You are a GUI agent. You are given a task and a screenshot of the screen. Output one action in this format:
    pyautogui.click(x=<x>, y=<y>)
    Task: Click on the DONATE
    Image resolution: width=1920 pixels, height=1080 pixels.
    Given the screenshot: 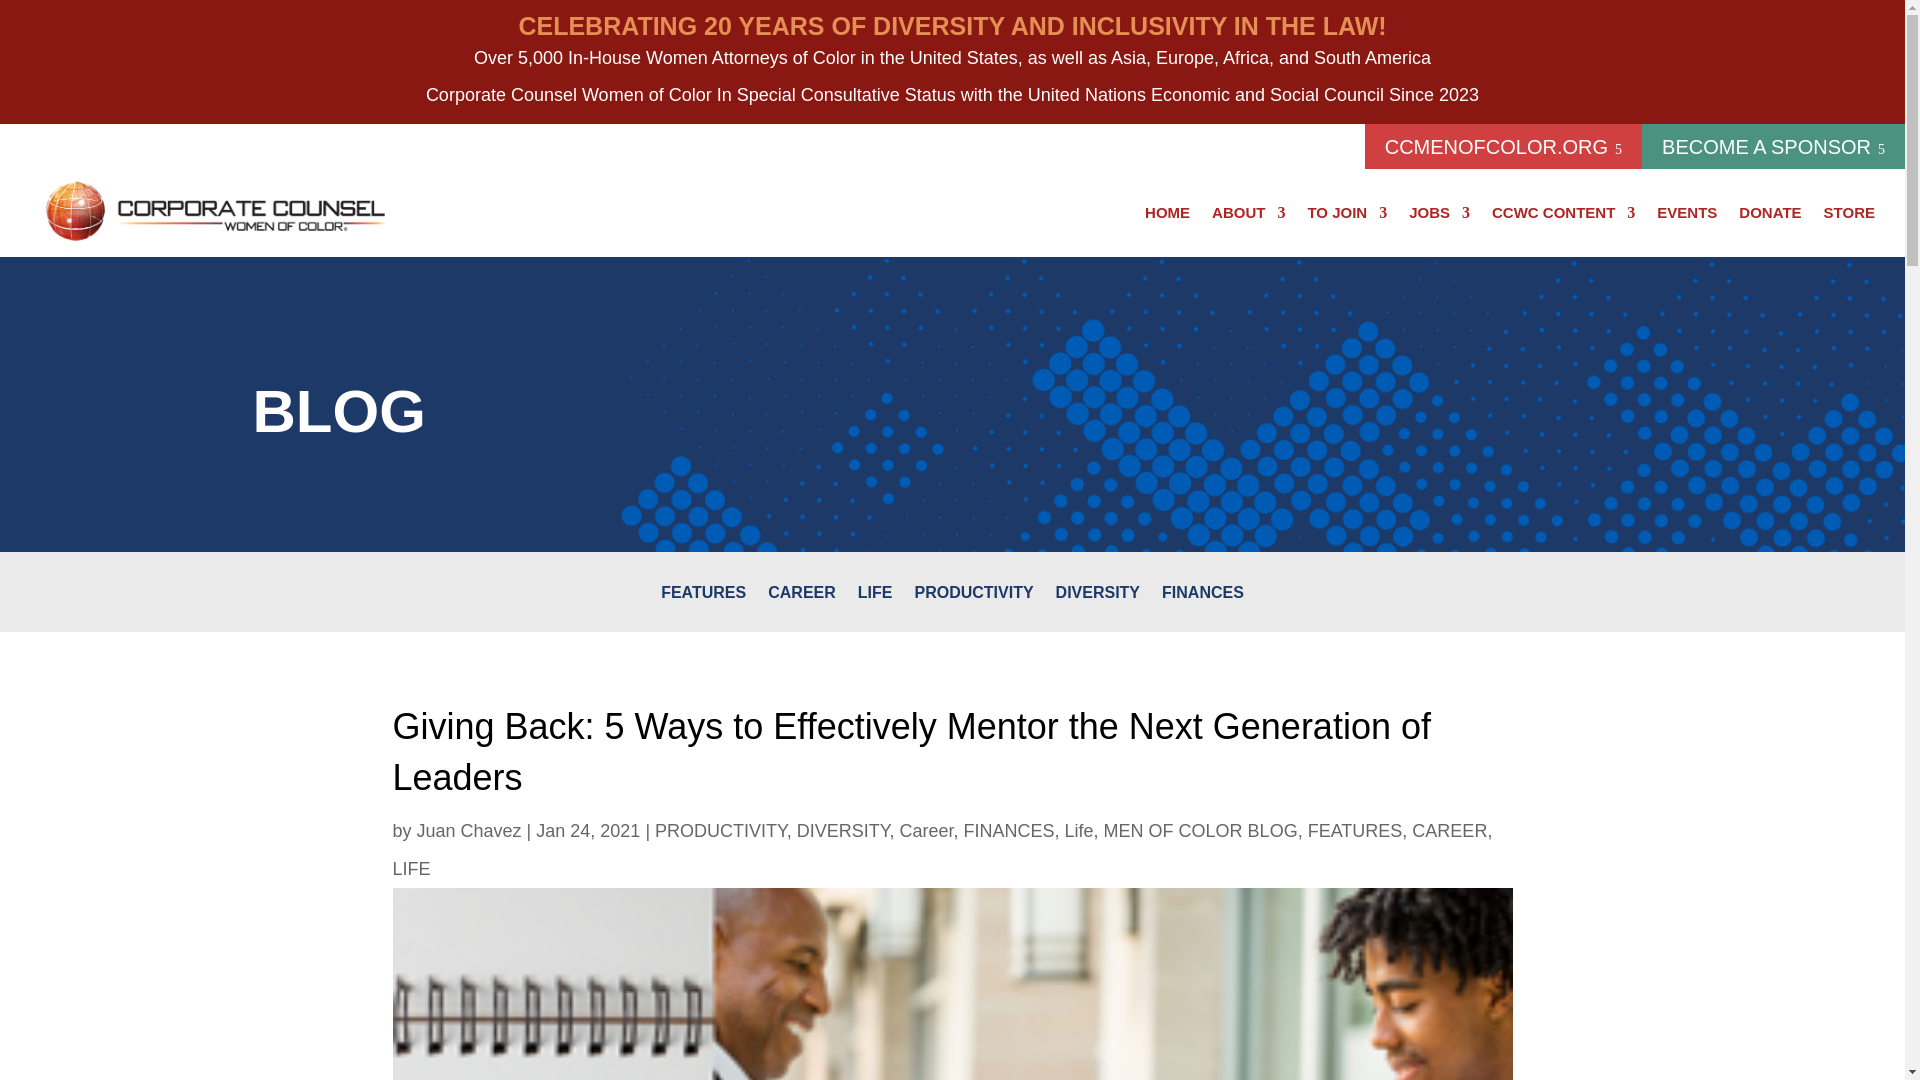 What is the action you would take?
    pyautogui.click(x=1770, y=212)
    